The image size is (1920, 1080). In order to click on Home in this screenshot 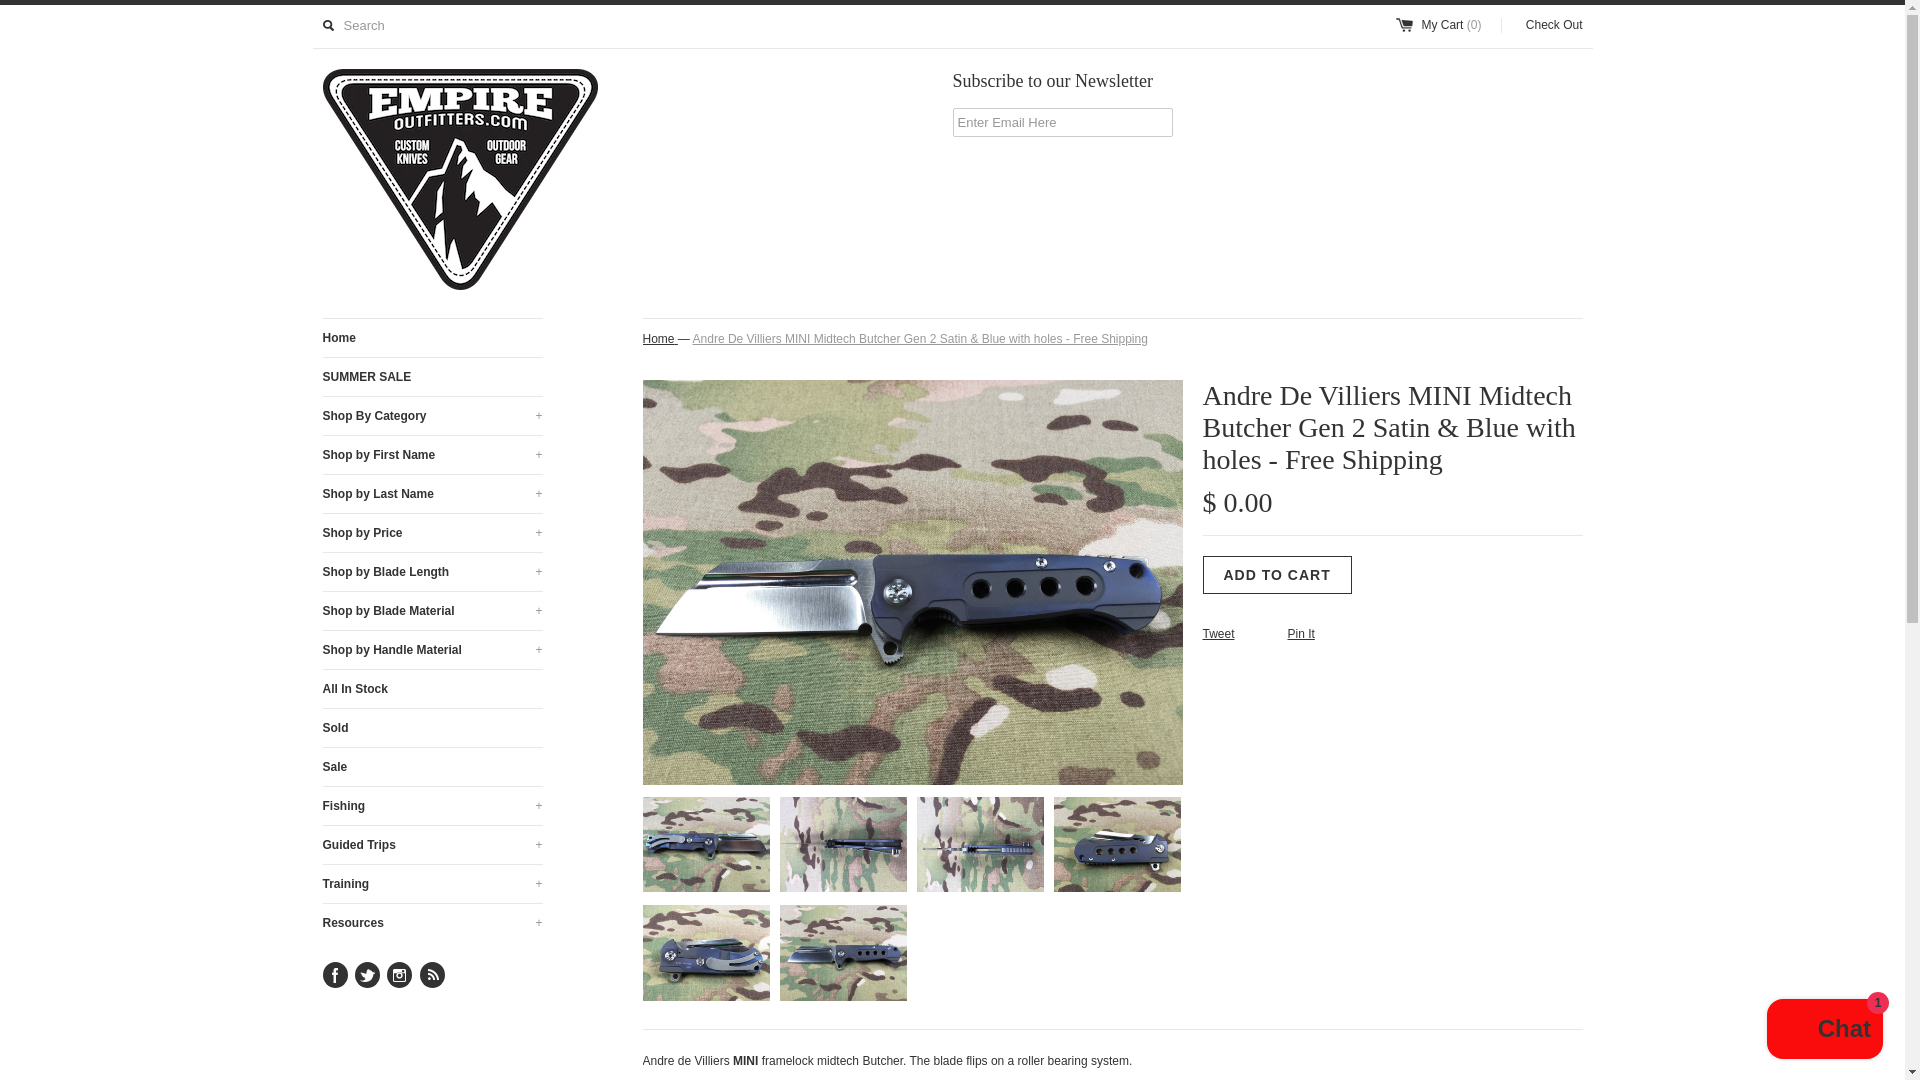, I will do `click(432, 338)`.